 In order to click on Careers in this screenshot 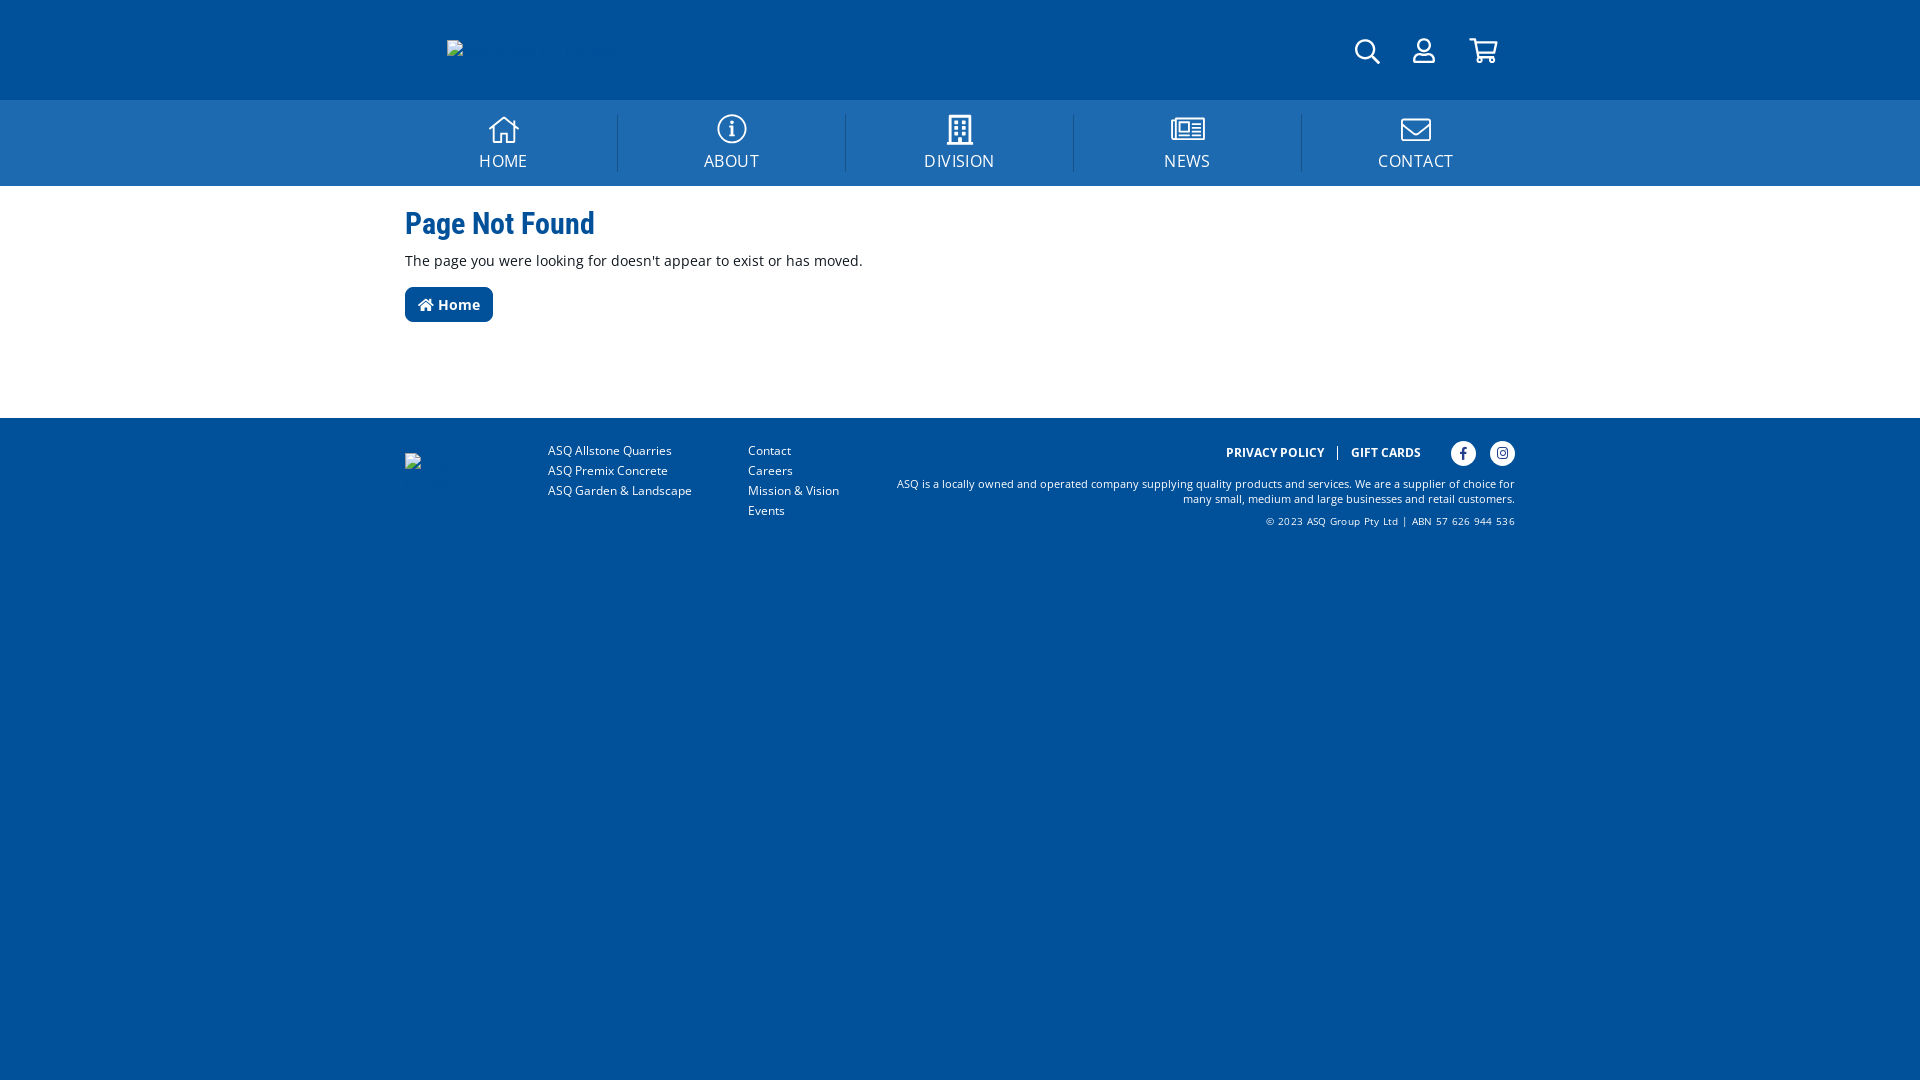, I will do `click(799, 471)`.